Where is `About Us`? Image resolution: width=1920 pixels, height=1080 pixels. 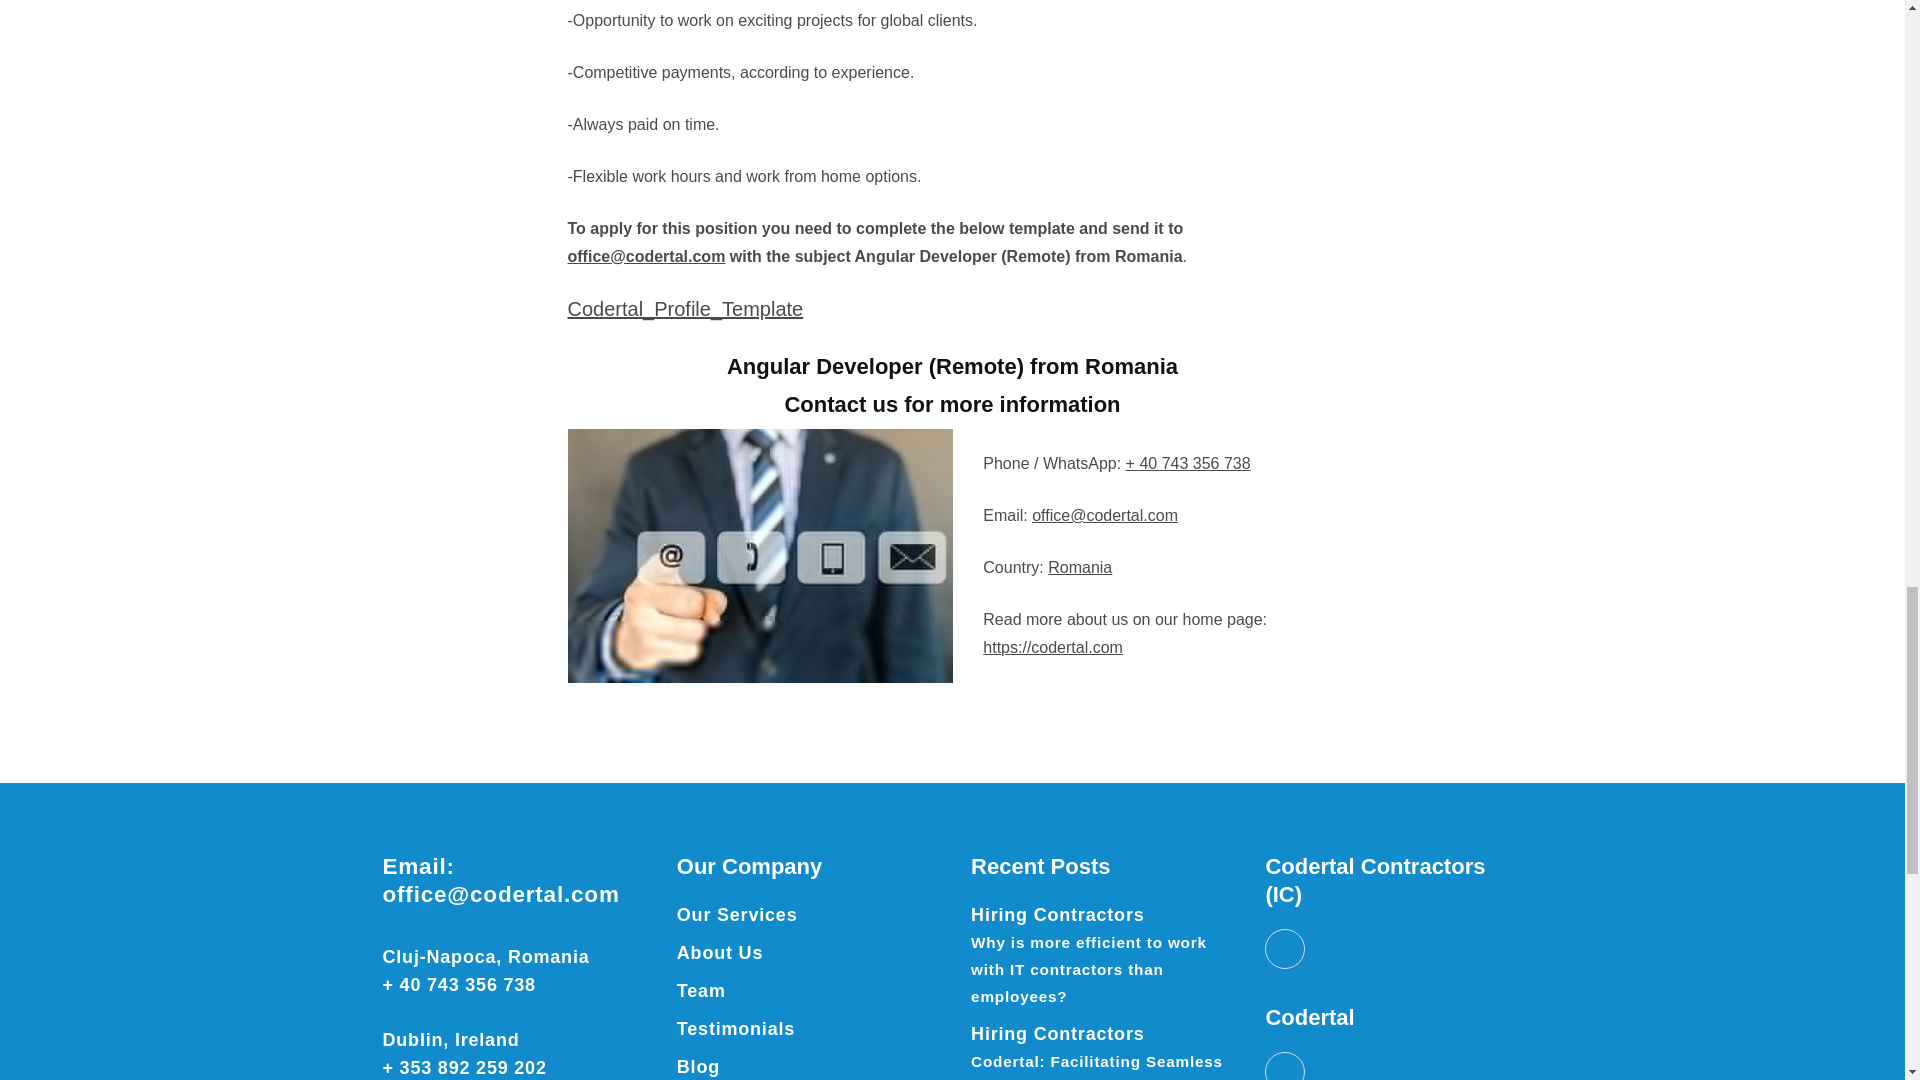
About Us is located at coordinates (720, 910).